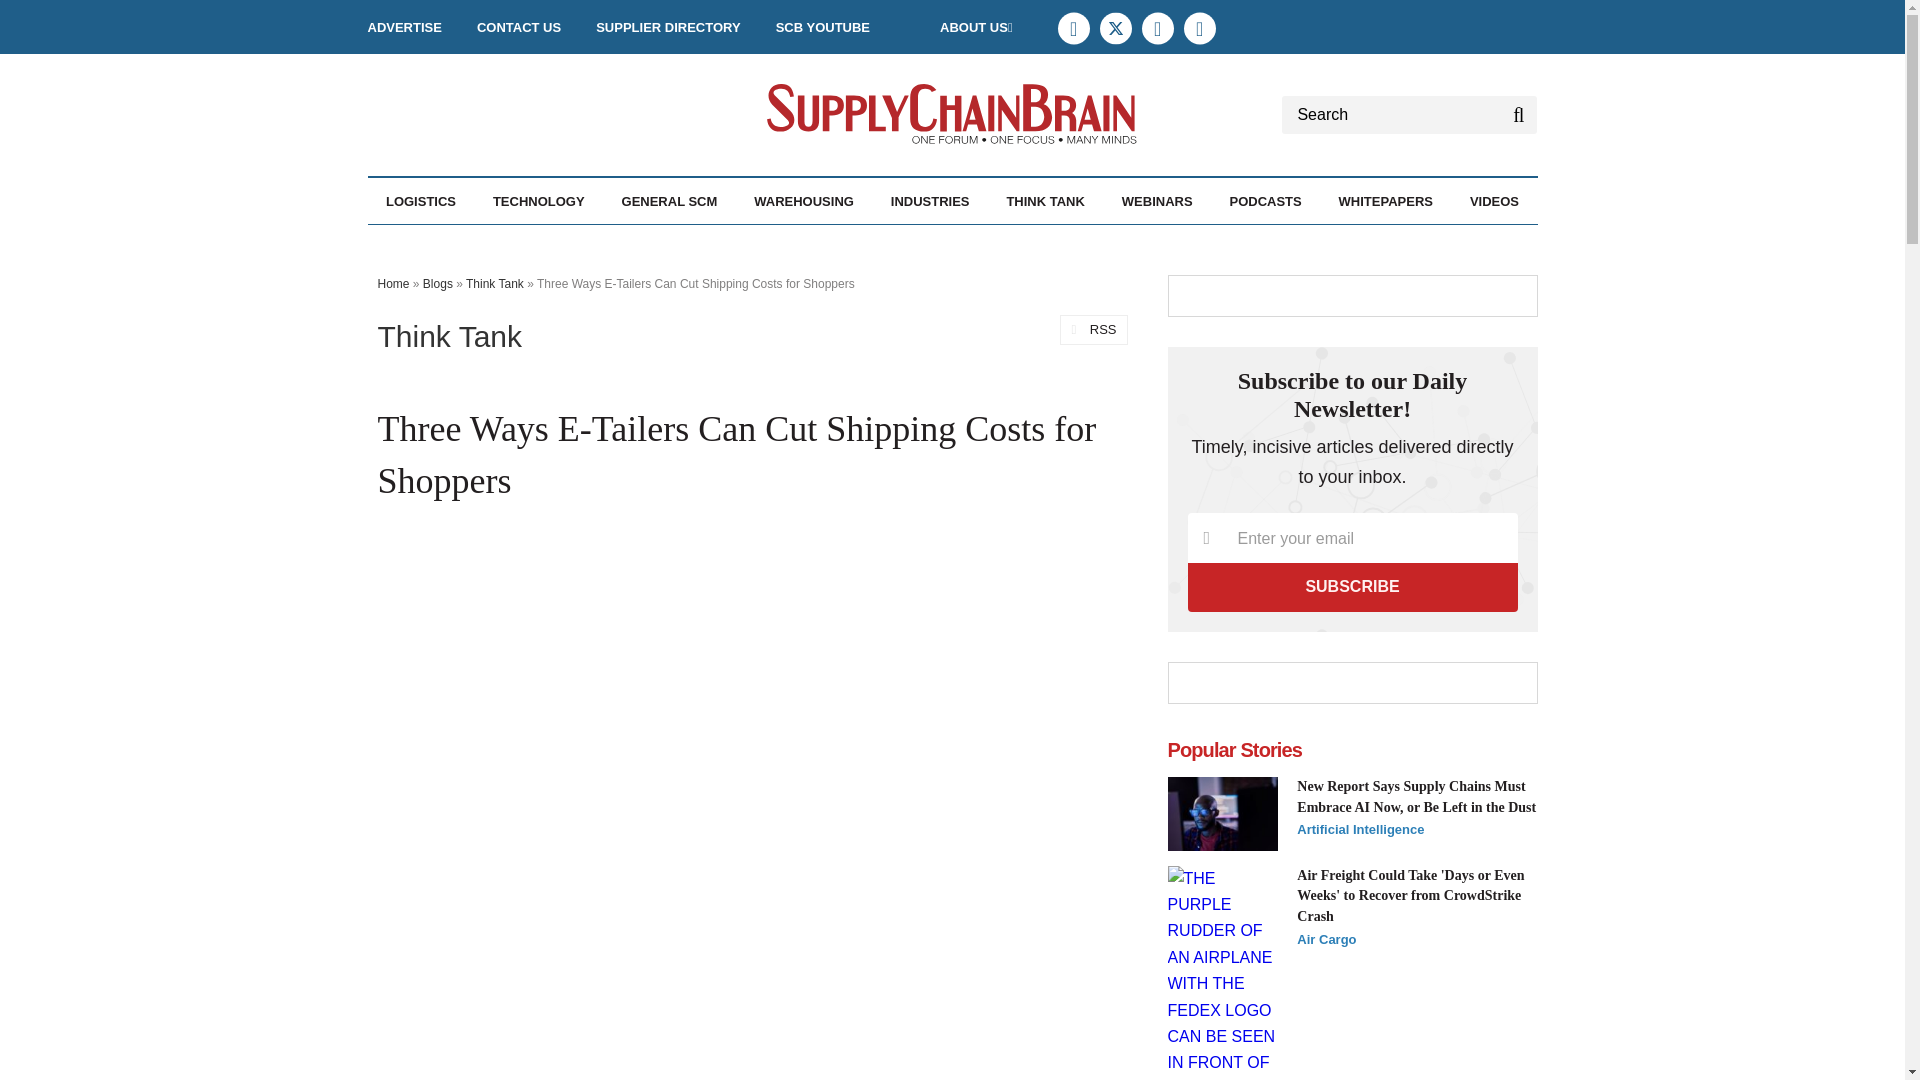  Describe the element at coordinates (502, 255) in the screenshot. I see `Facility Location Planning` at that location.